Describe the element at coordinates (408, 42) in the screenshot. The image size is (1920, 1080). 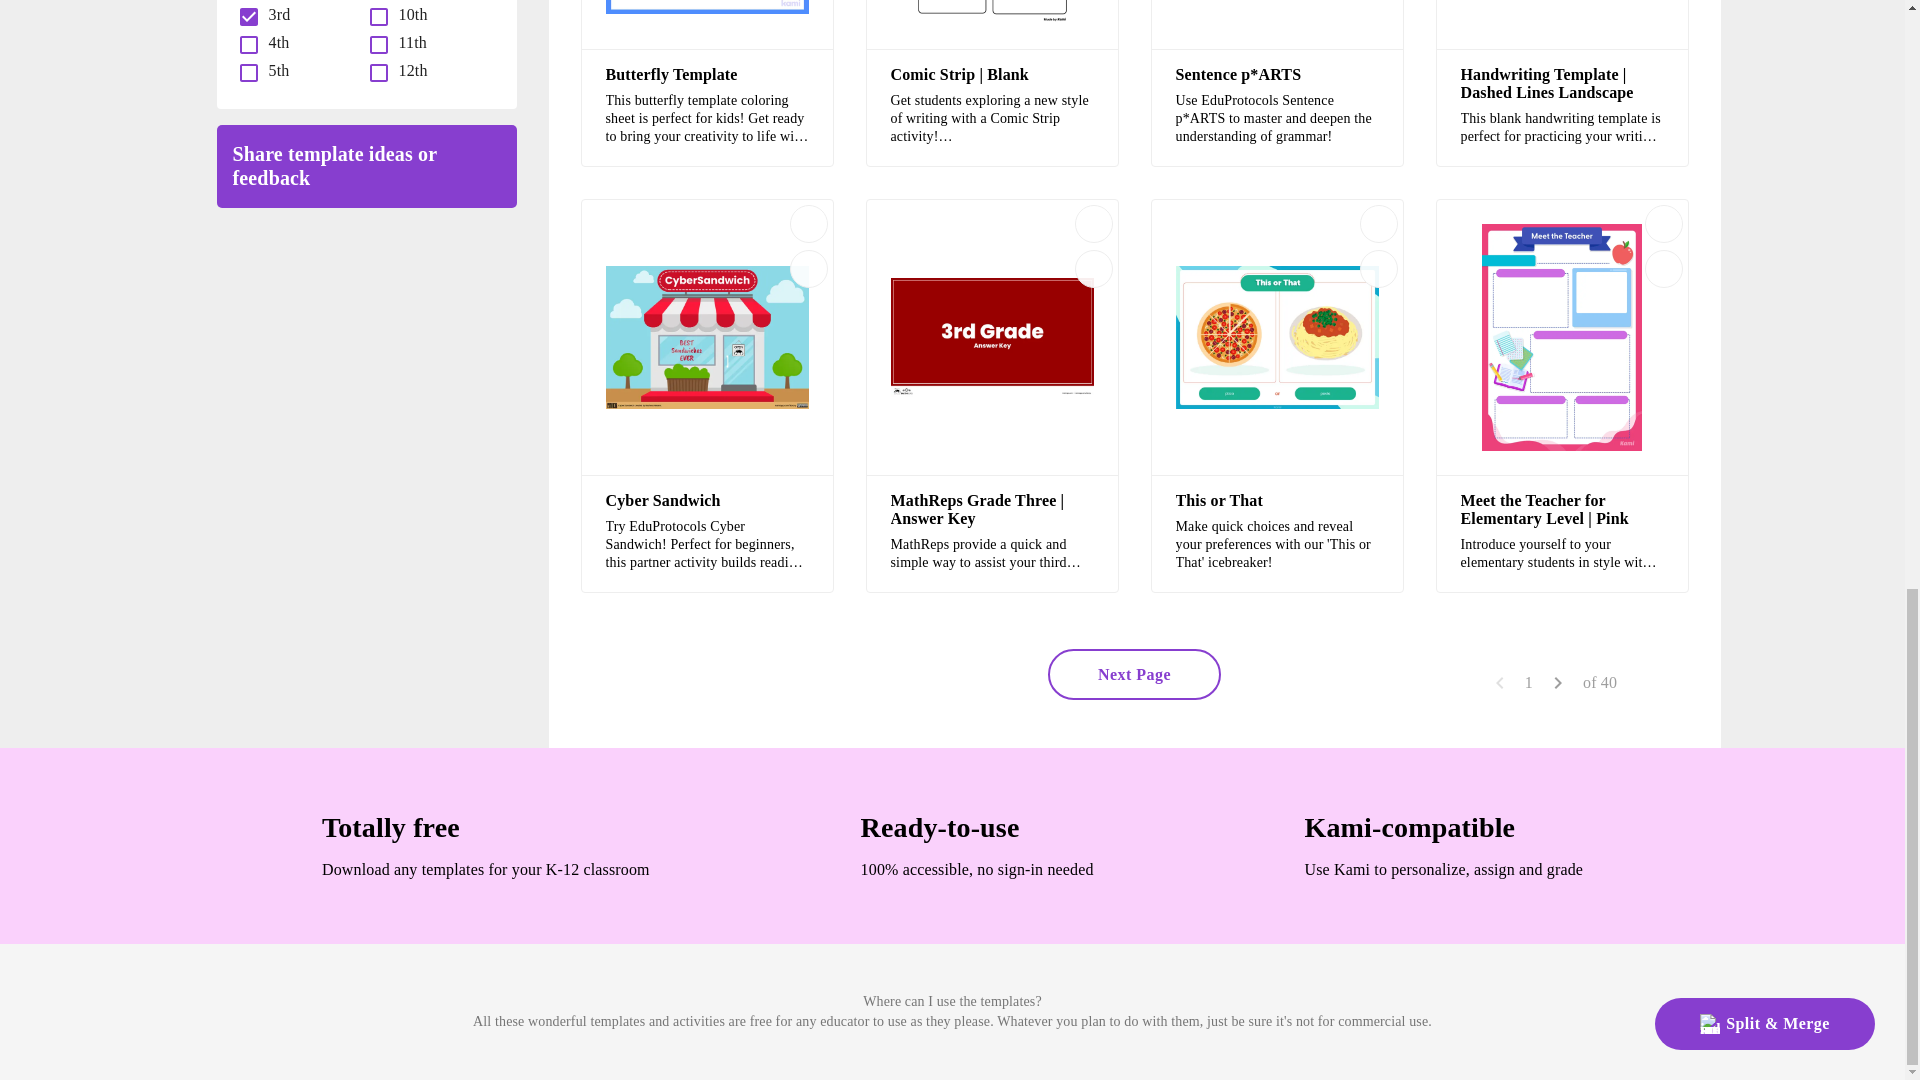
I see `11th` at that location.